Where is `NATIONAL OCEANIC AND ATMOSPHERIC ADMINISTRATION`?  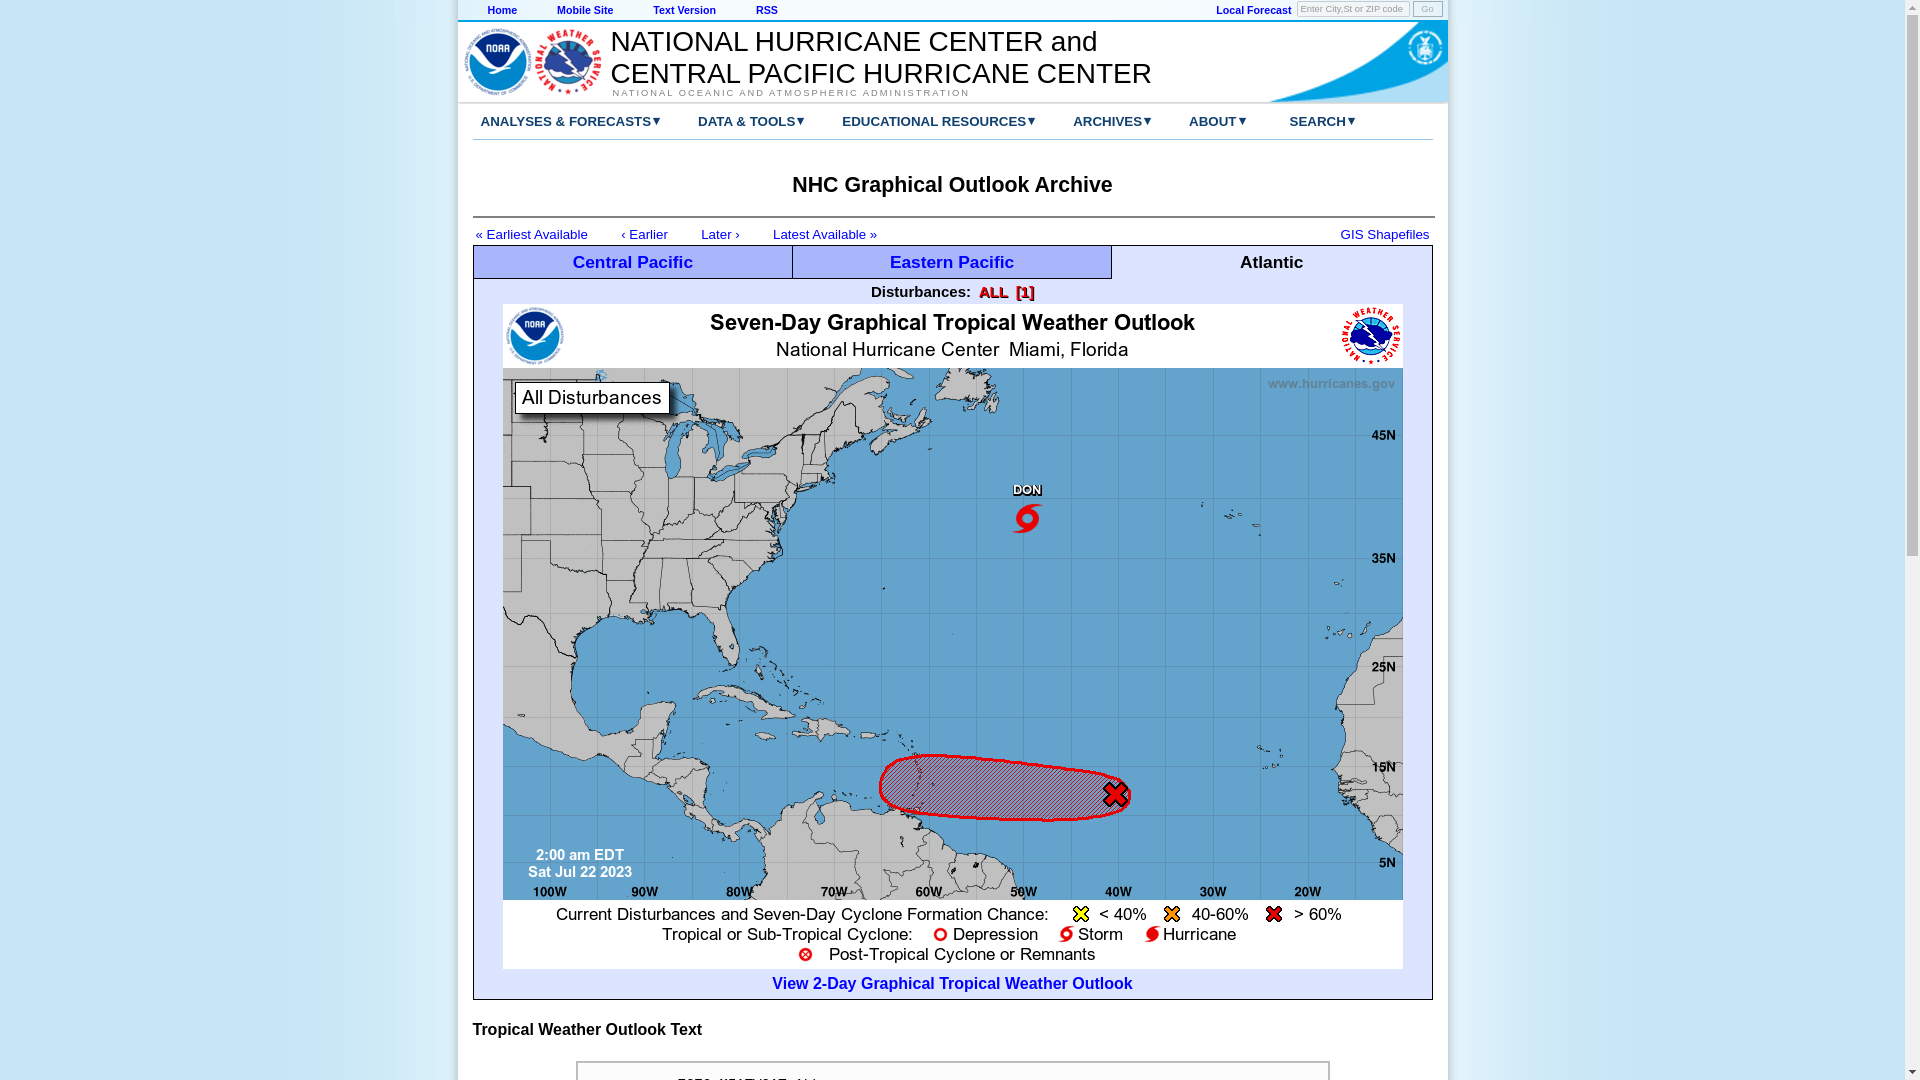
NATIONAL OCEANIC AND ATMOSPHERIC ADMINISTRATION is located at coordinates (870, 92).